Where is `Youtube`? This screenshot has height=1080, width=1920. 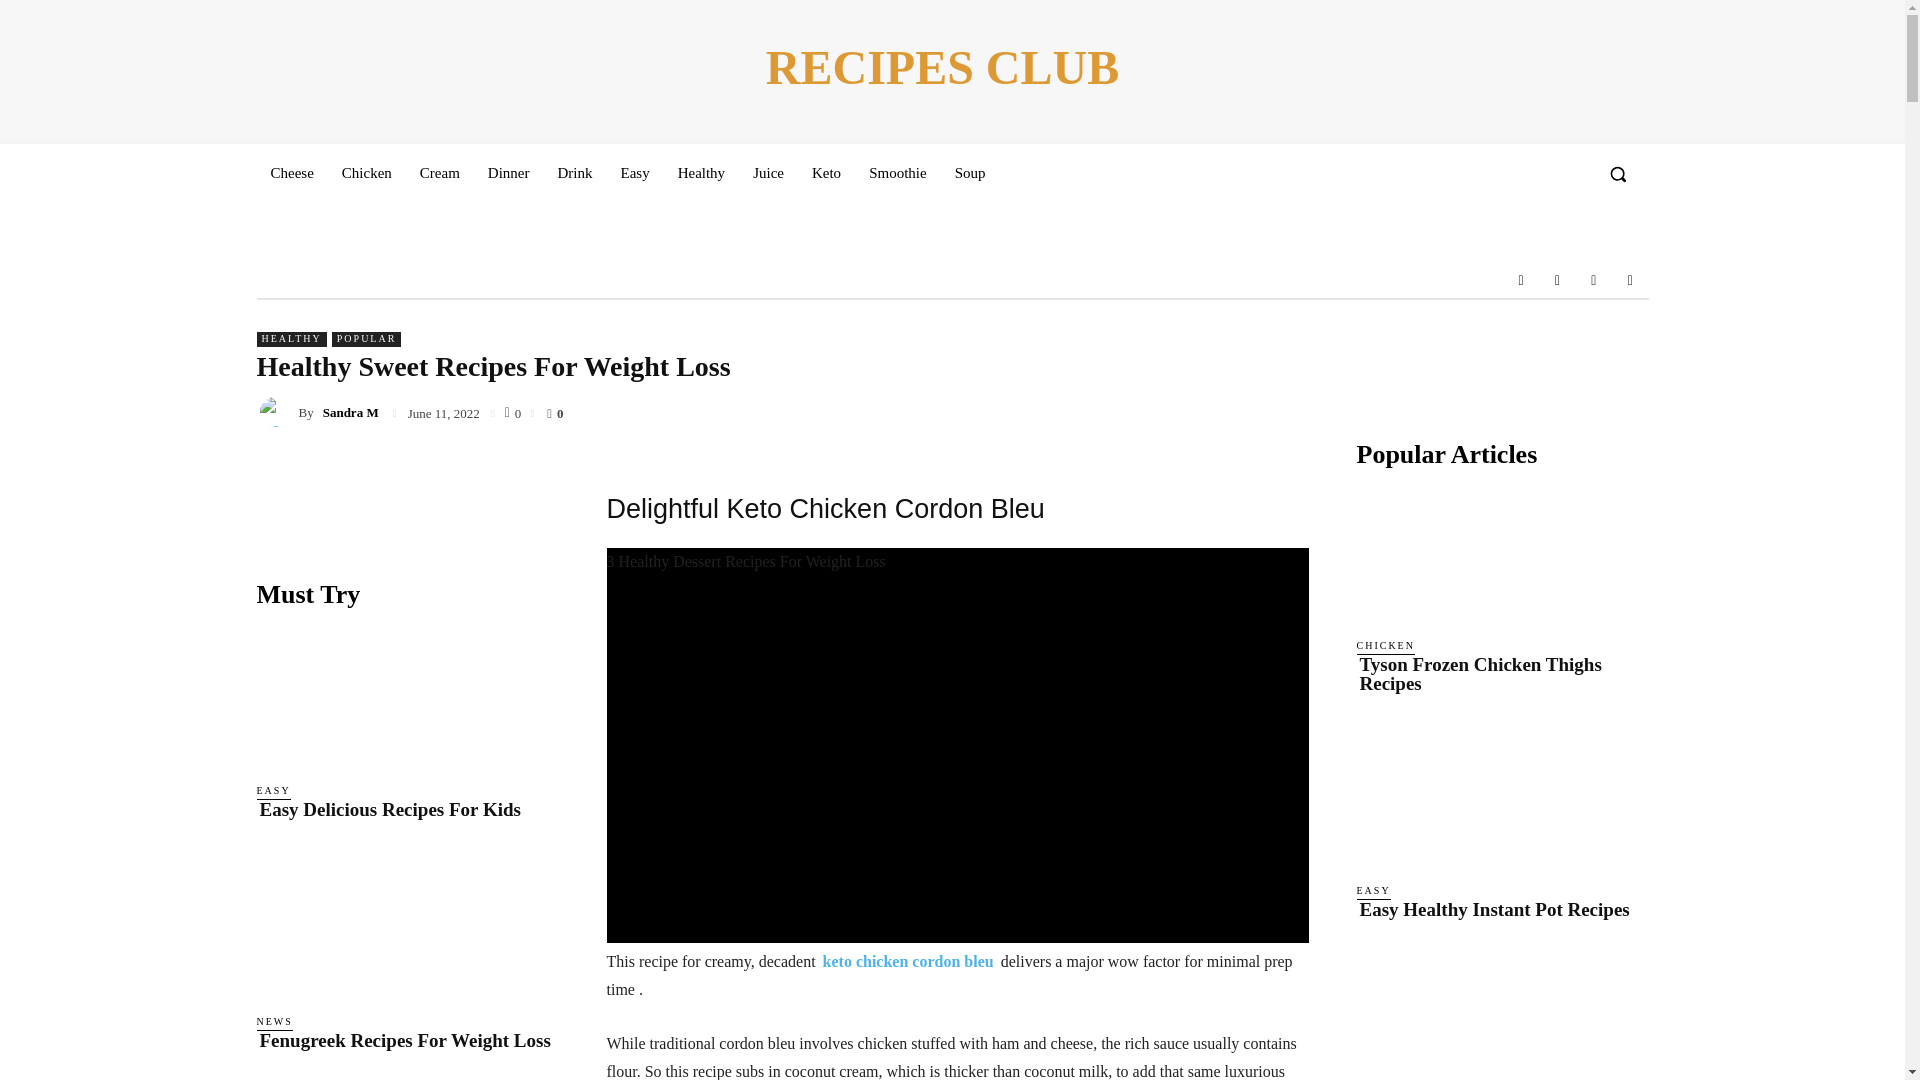 Youtube is located at coordinates (1630, 280).